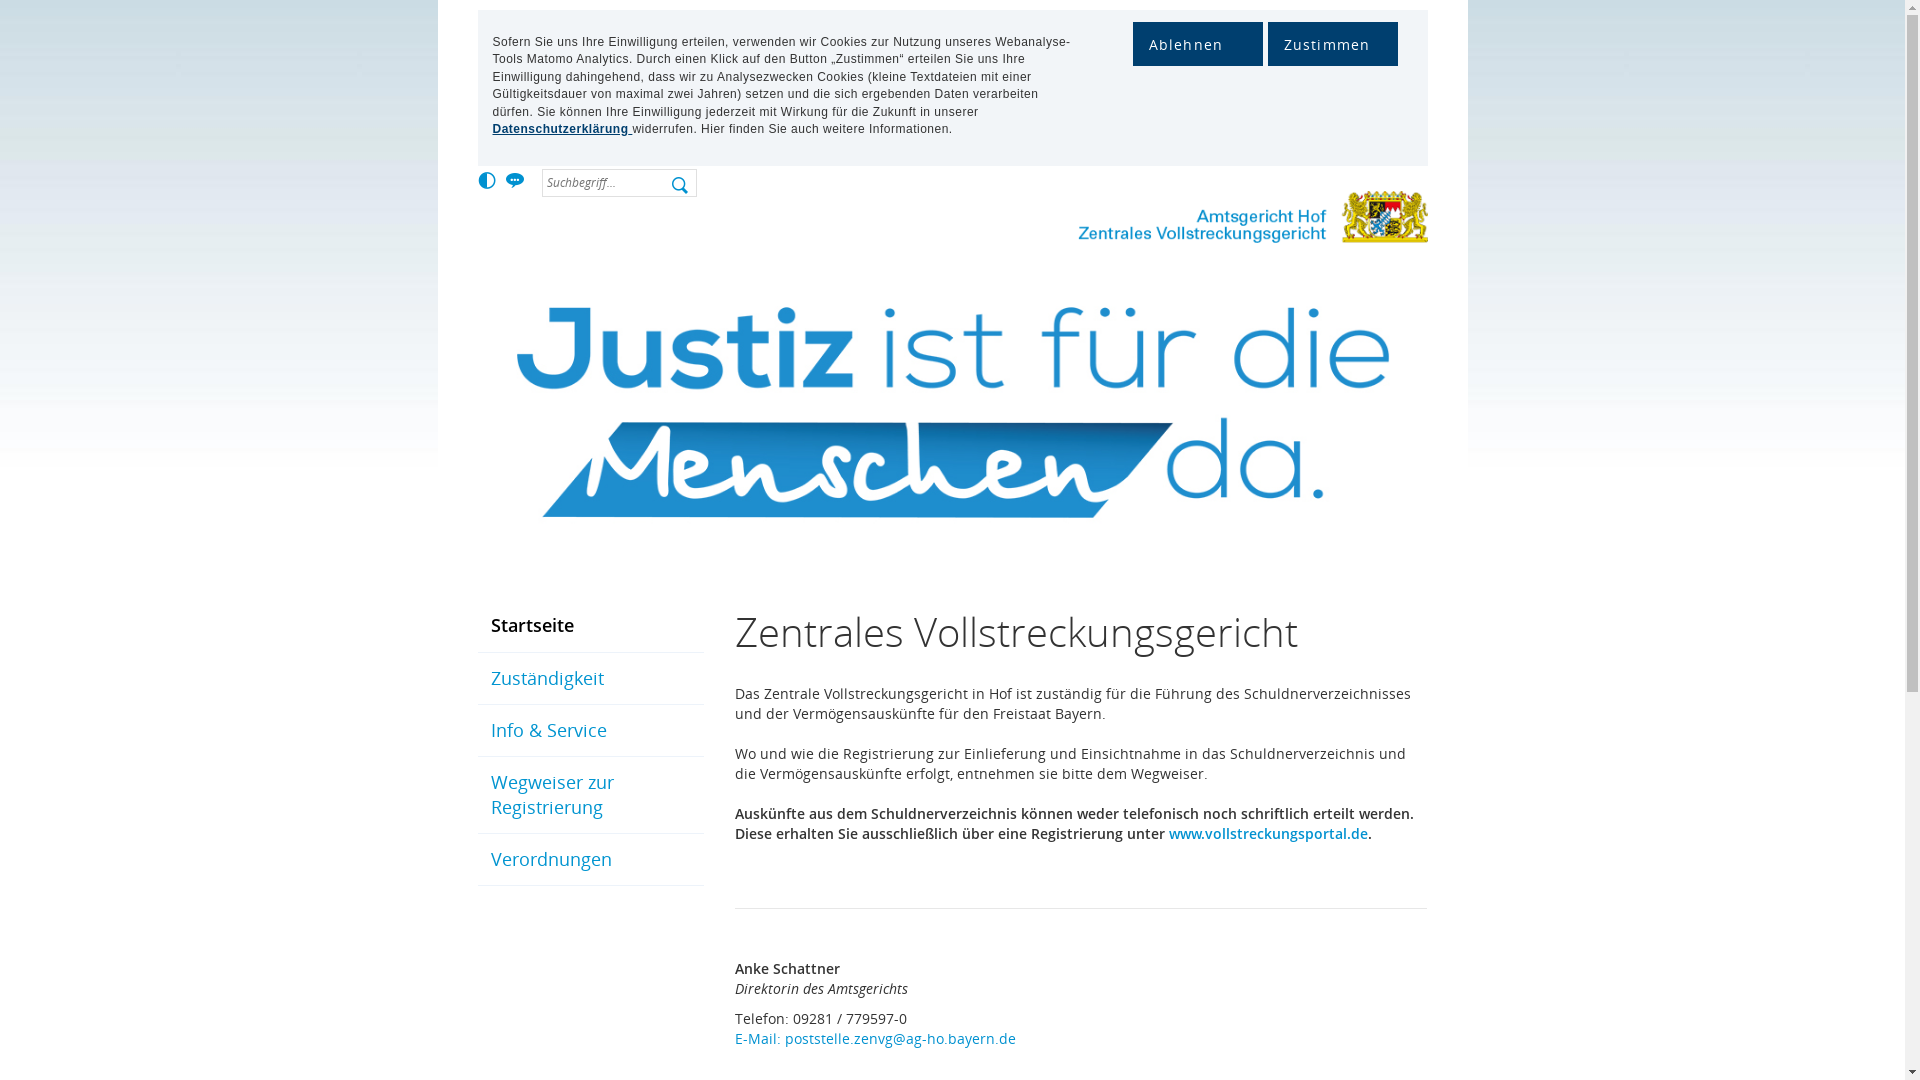 The image size is (1920, 1080). What do you see at coordinates (1333, 44) in the screenshot?
I see `Zustimmen` at bounding box center [1333, 44].